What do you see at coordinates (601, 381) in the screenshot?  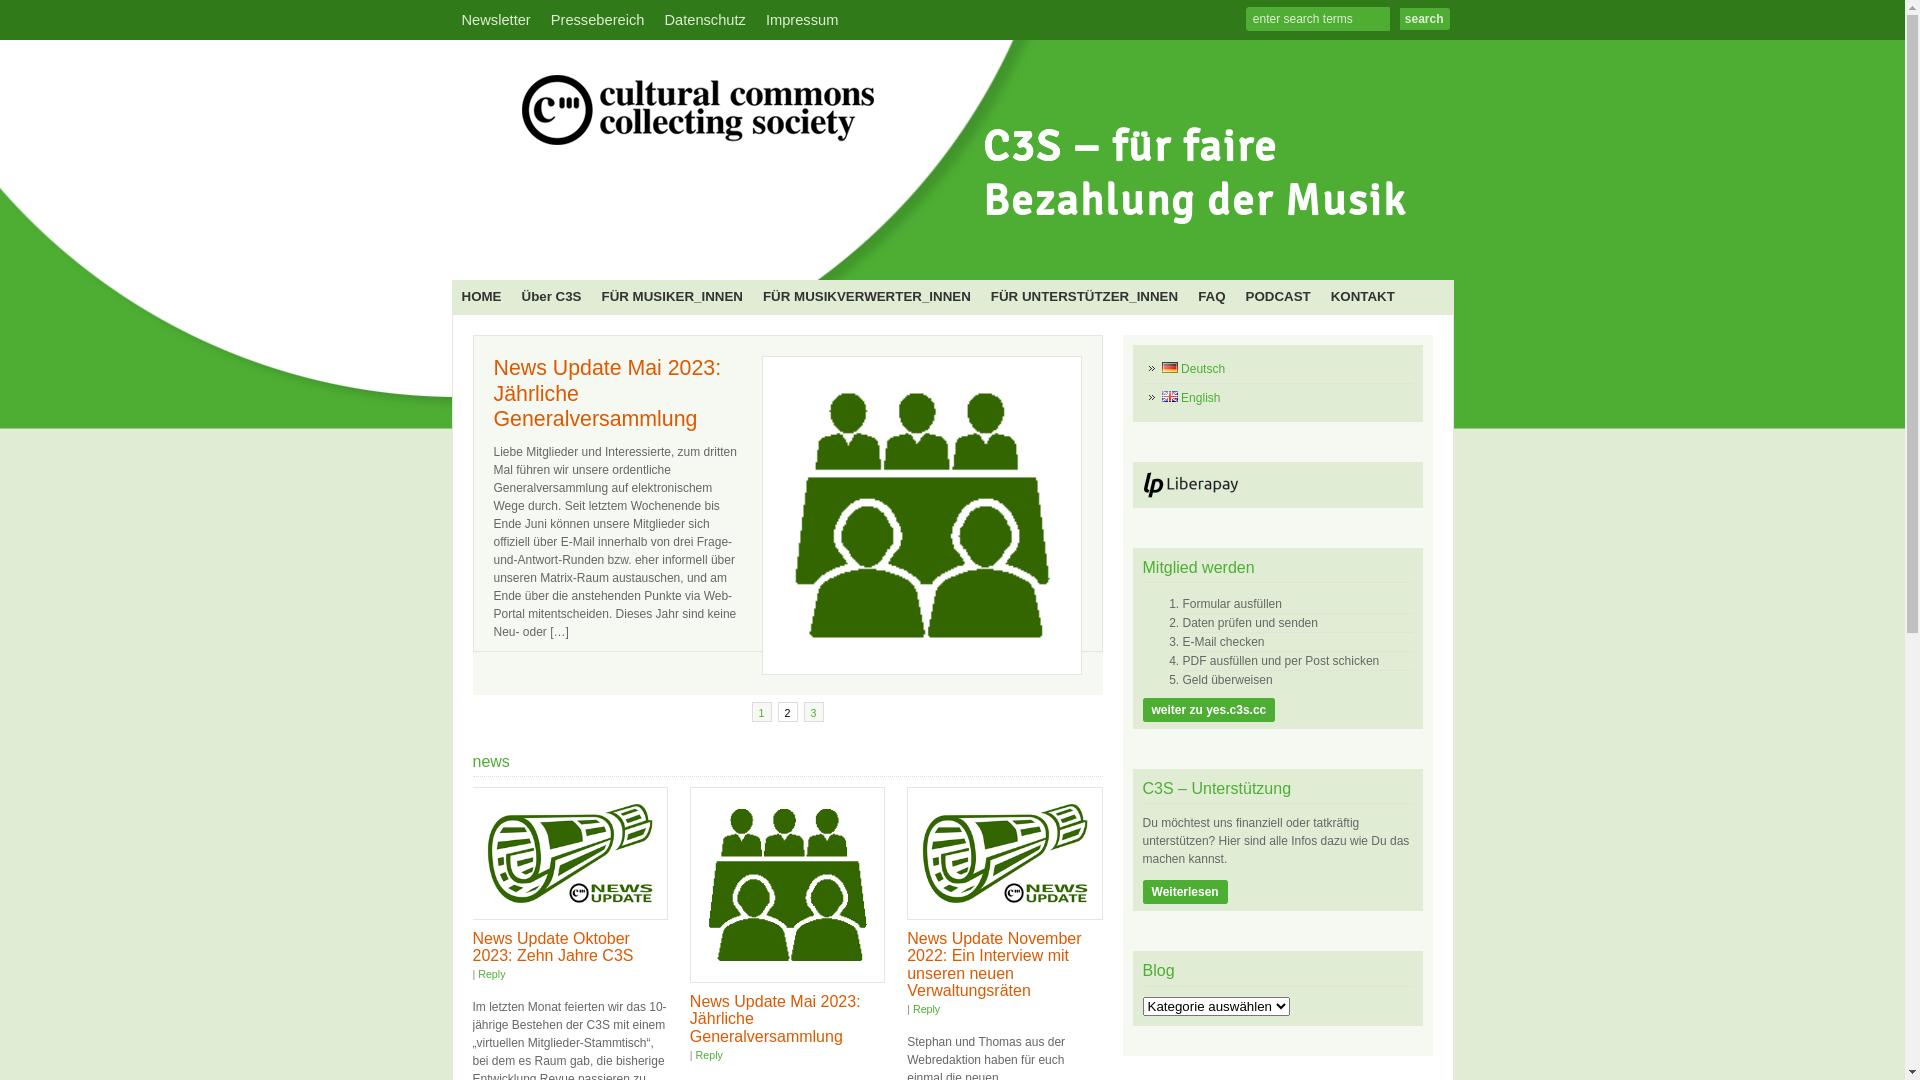 I see `News Update Oktober 2023: Zehn Jahre C3S` at bounding box center [601, 381].